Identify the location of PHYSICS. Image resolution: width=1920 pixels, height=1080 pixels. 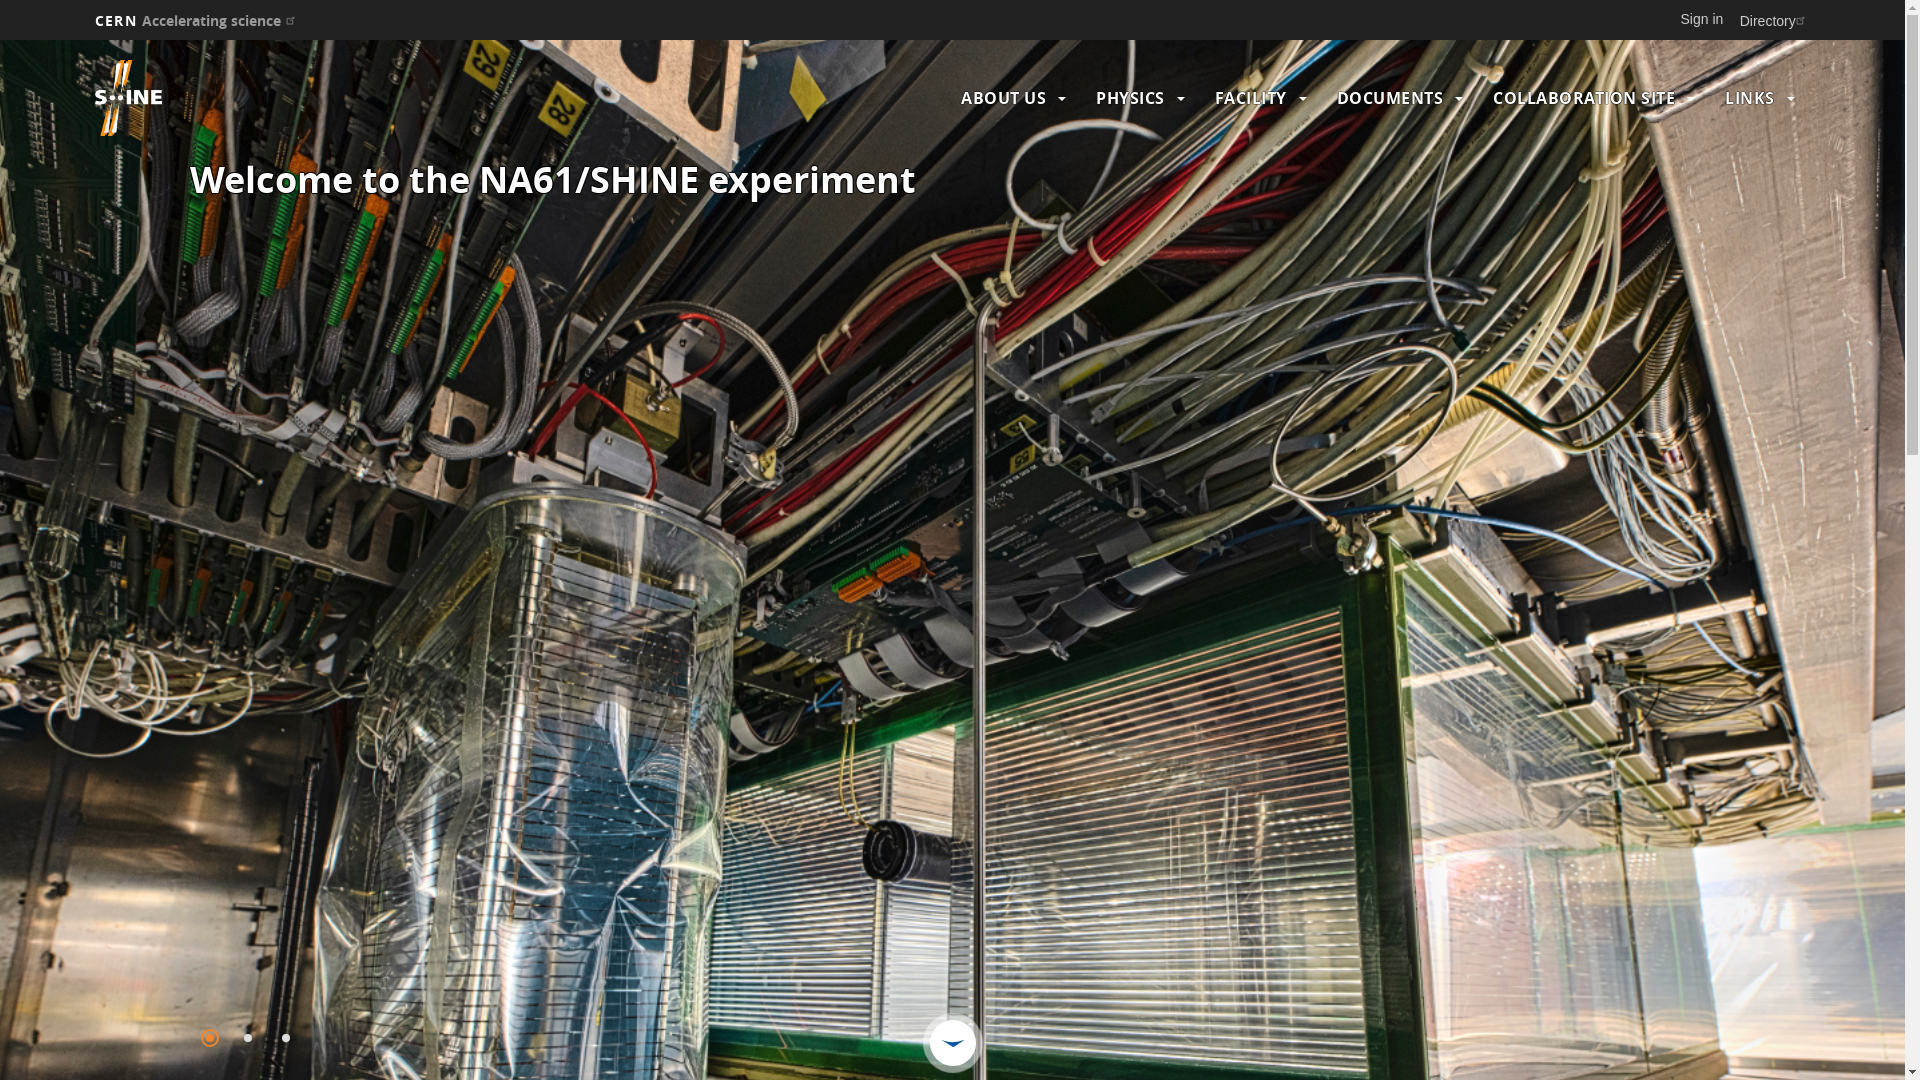
(1130, 98).